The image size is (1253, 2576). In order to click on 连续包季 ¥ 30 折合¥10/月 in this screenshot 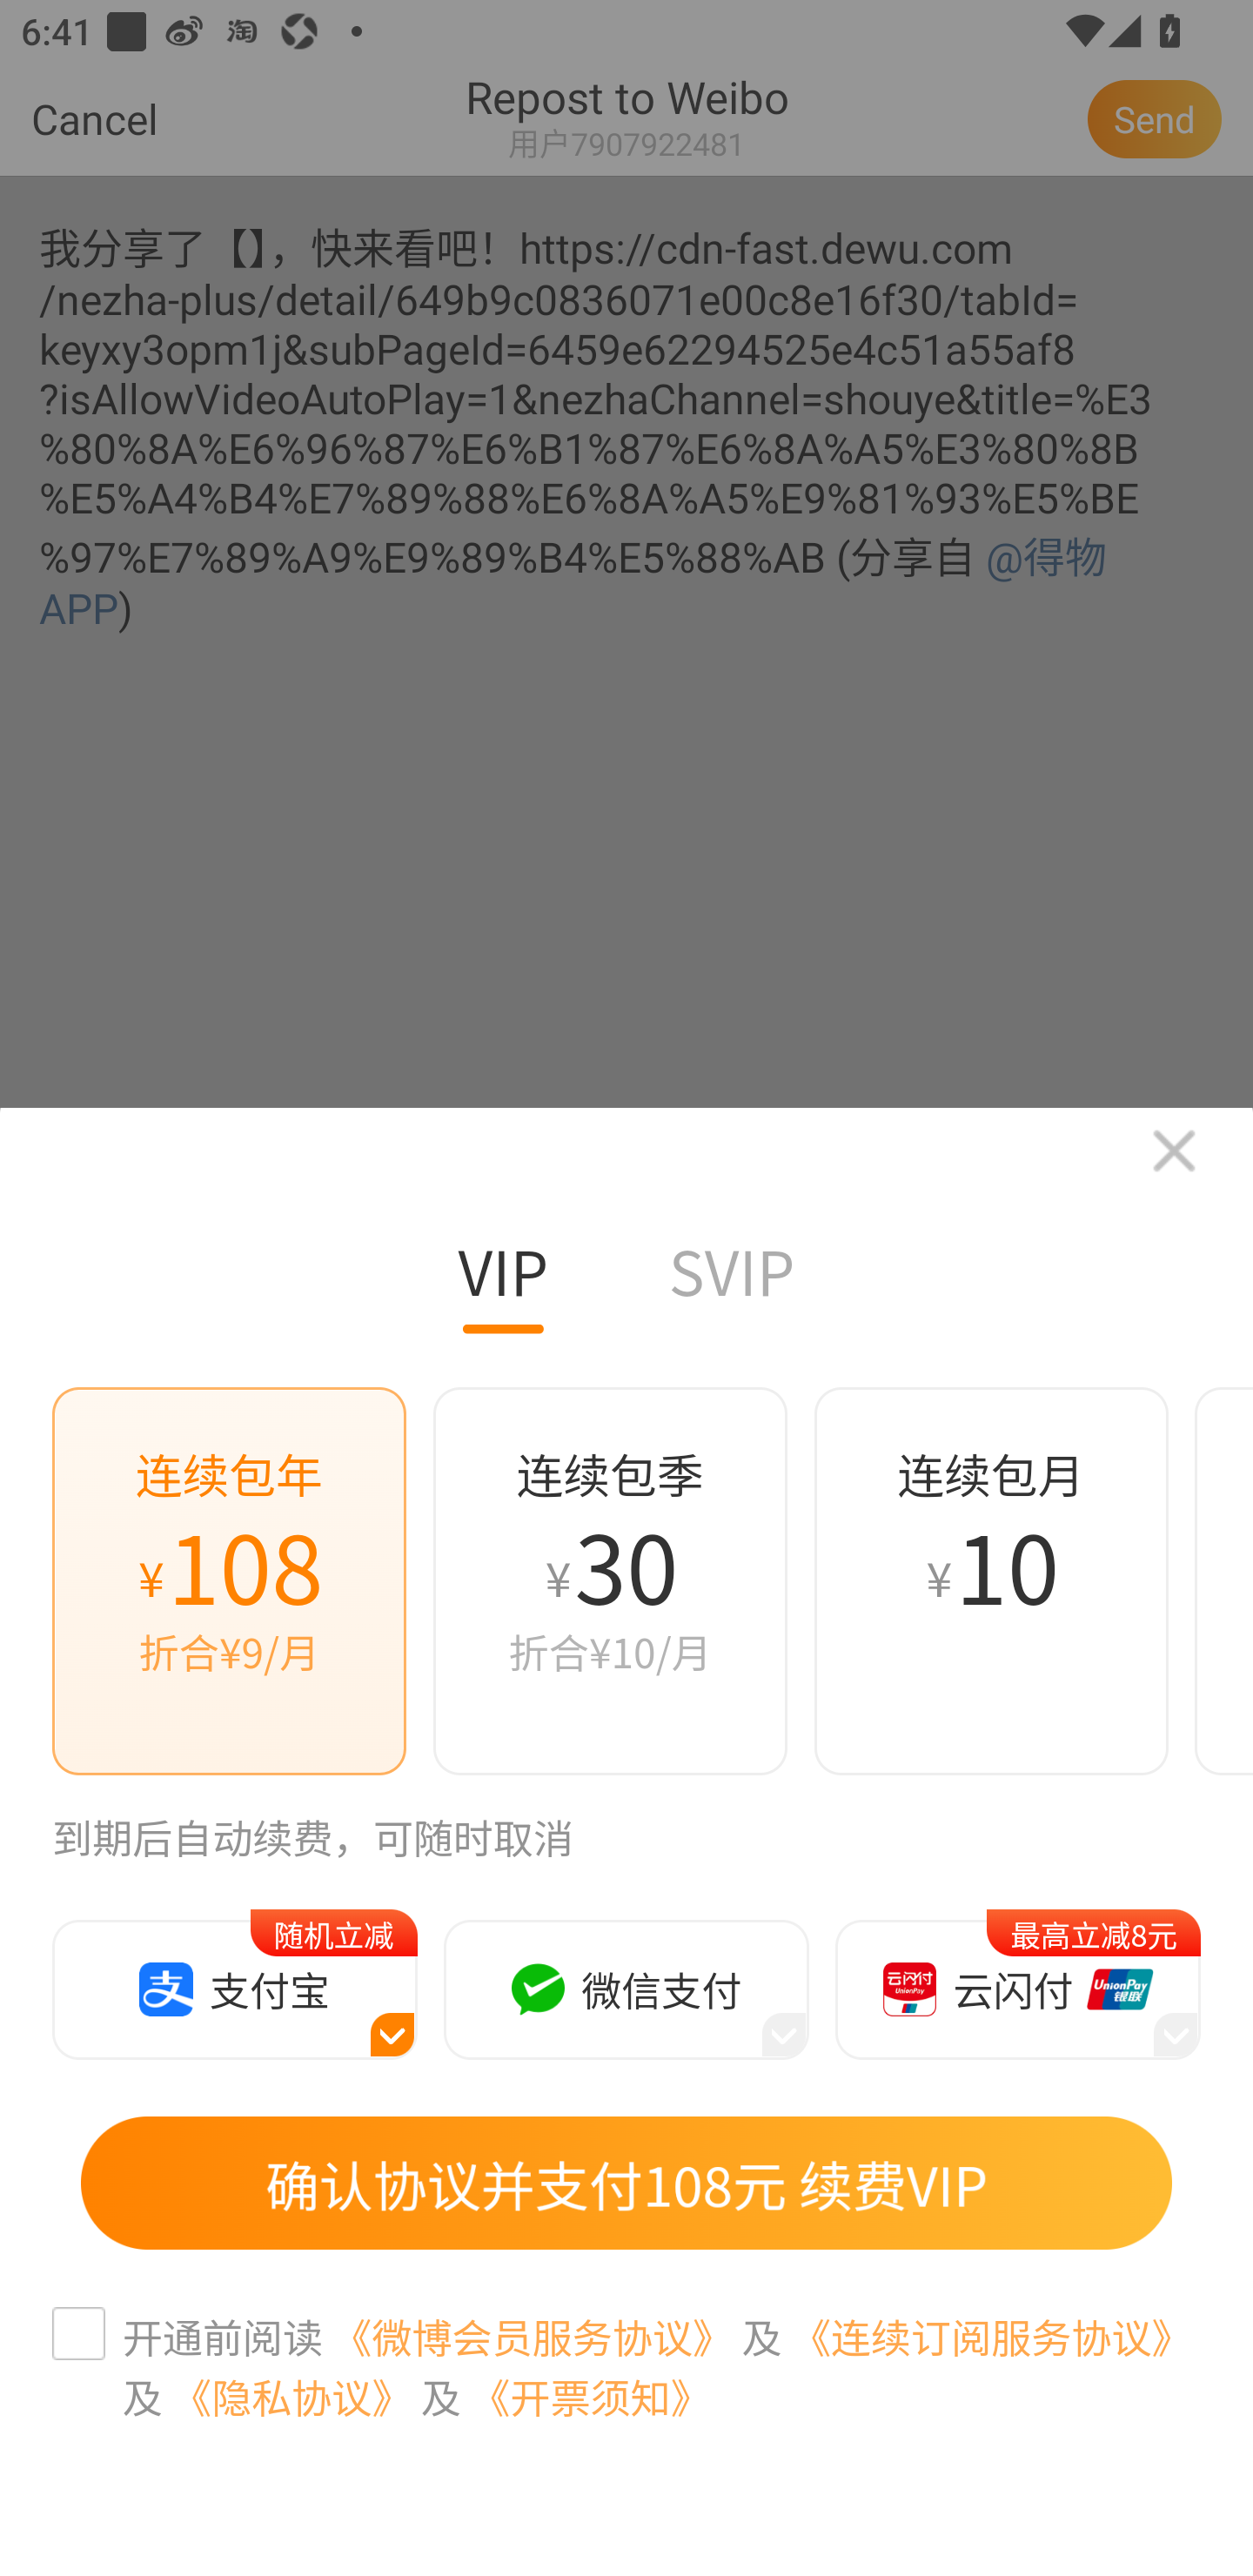, I will do `click(609, 1596)`.